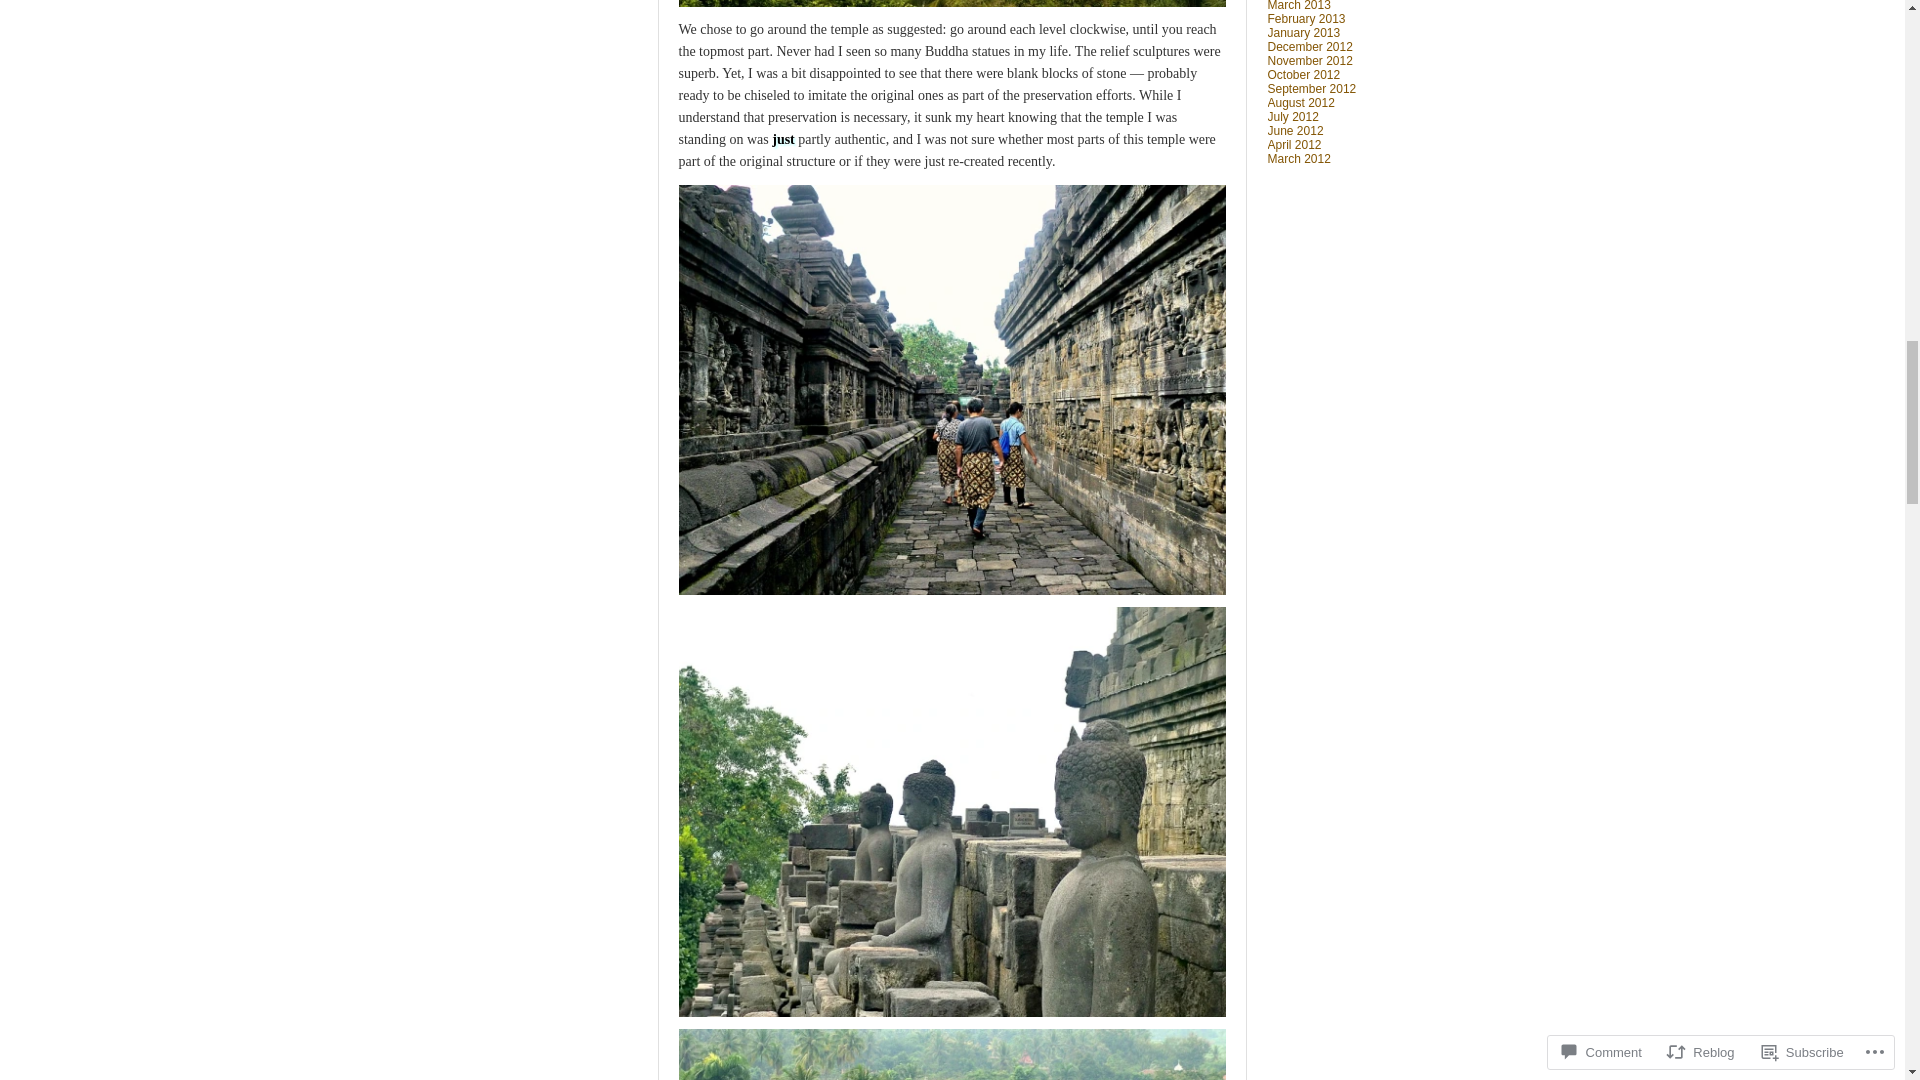  I want to click on temple grounds, so click(950, 1054).